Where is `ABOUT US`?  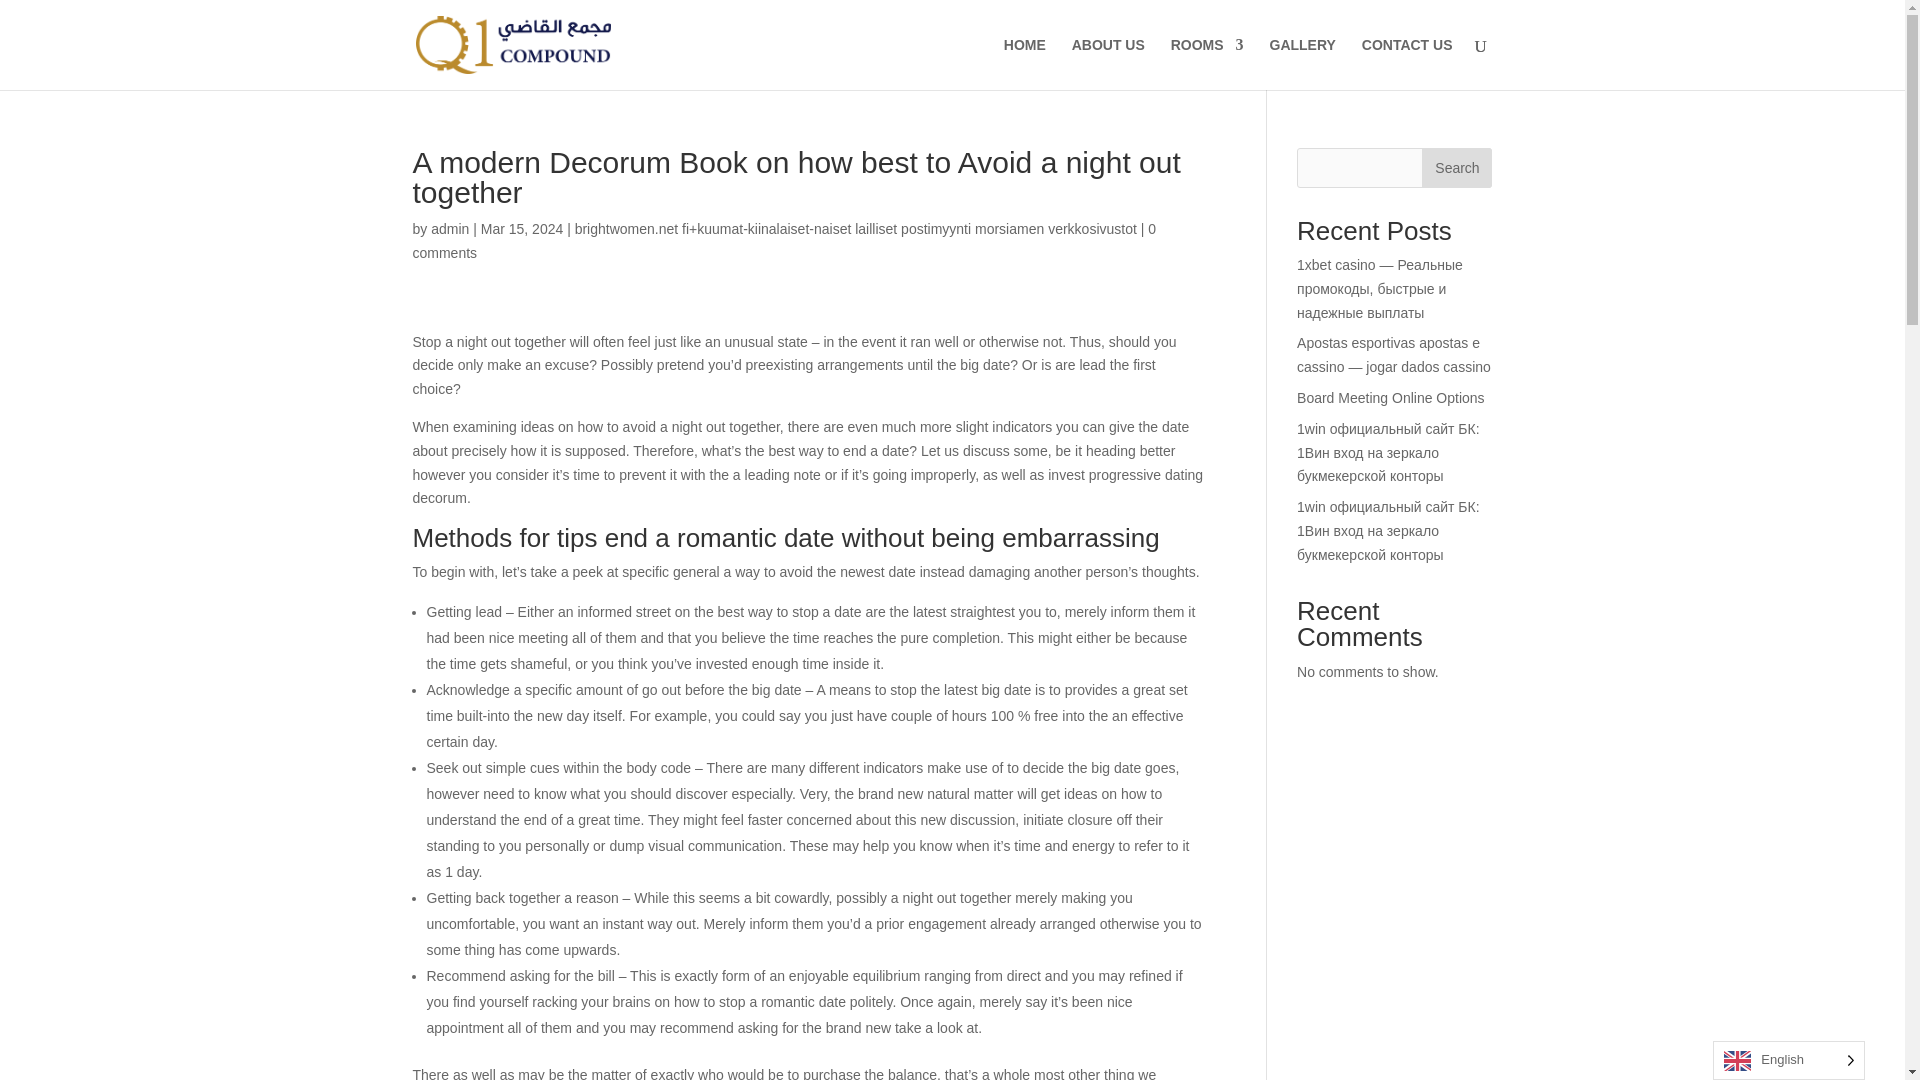
ABOUT US is located at coordinates (1108, 63).